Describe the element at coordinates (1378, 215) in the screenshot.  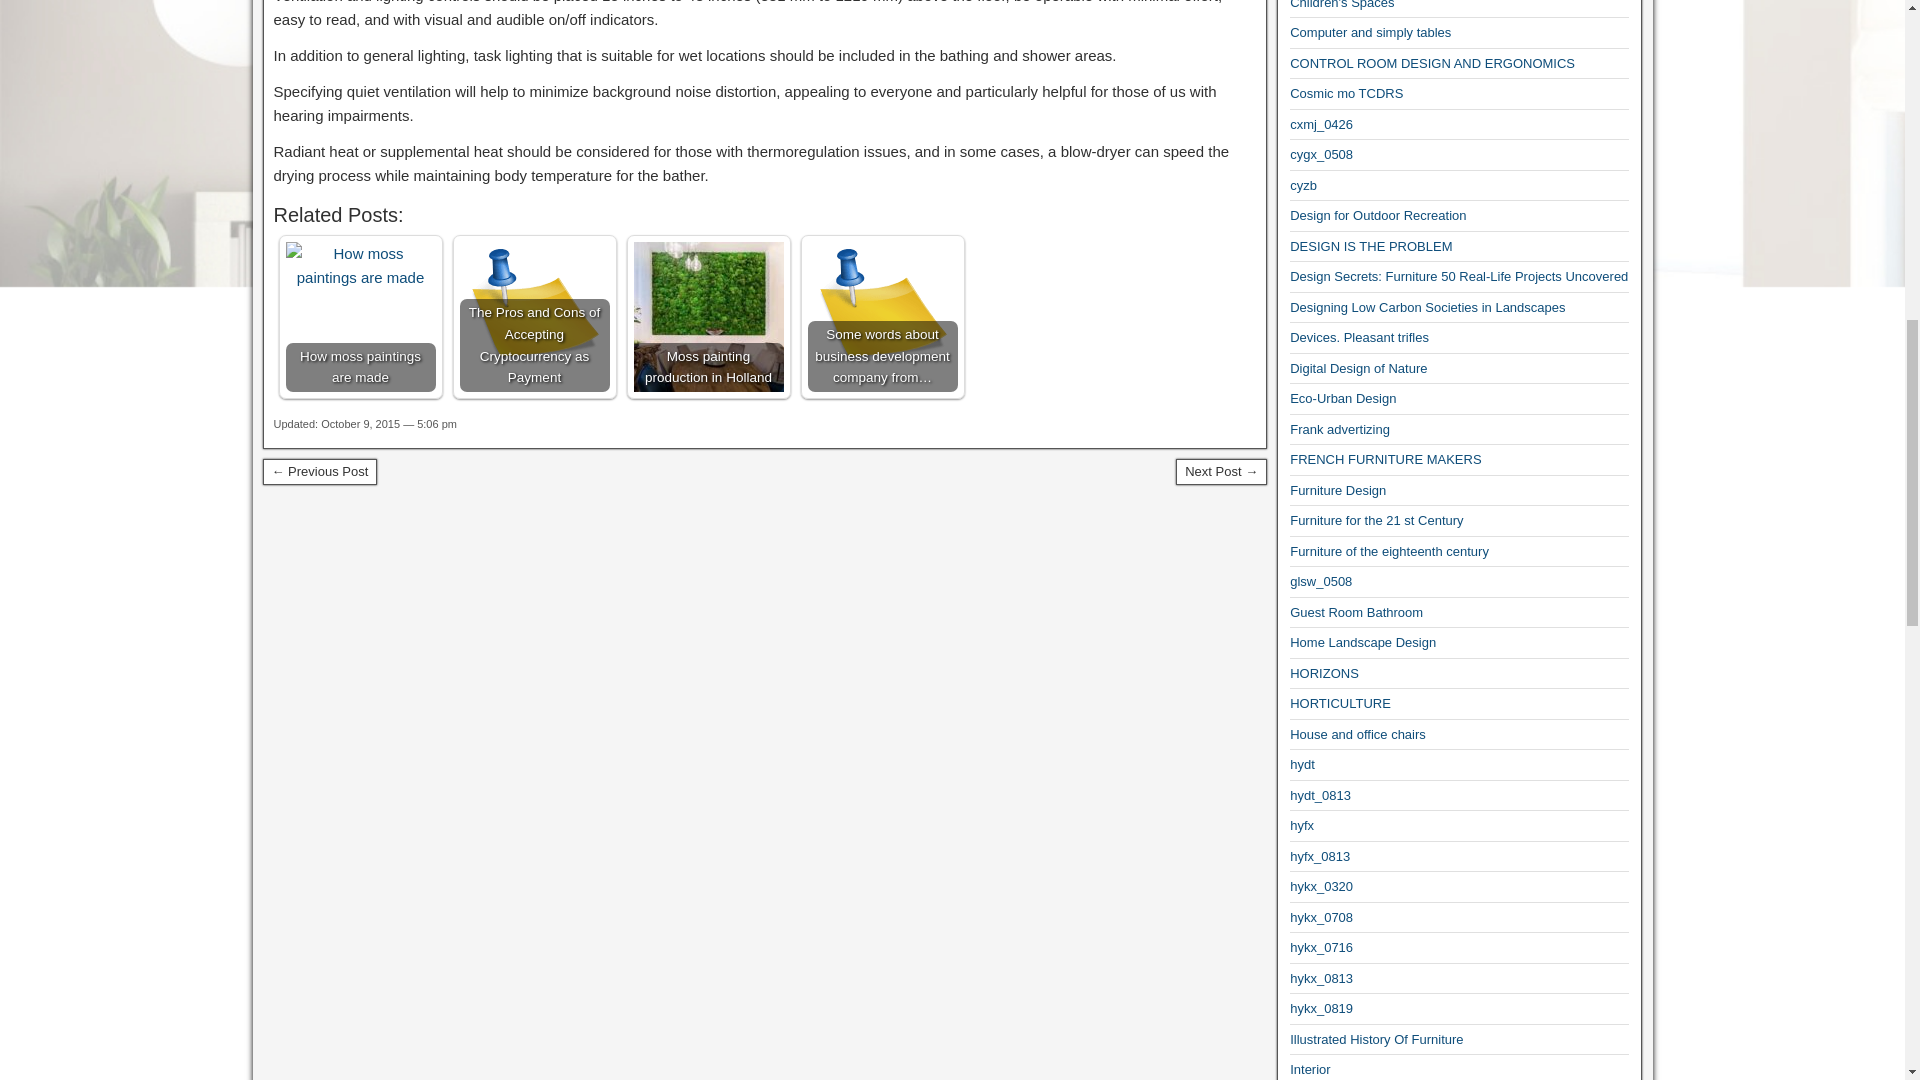
I see `Design for Outdoor Recreation` at that location.